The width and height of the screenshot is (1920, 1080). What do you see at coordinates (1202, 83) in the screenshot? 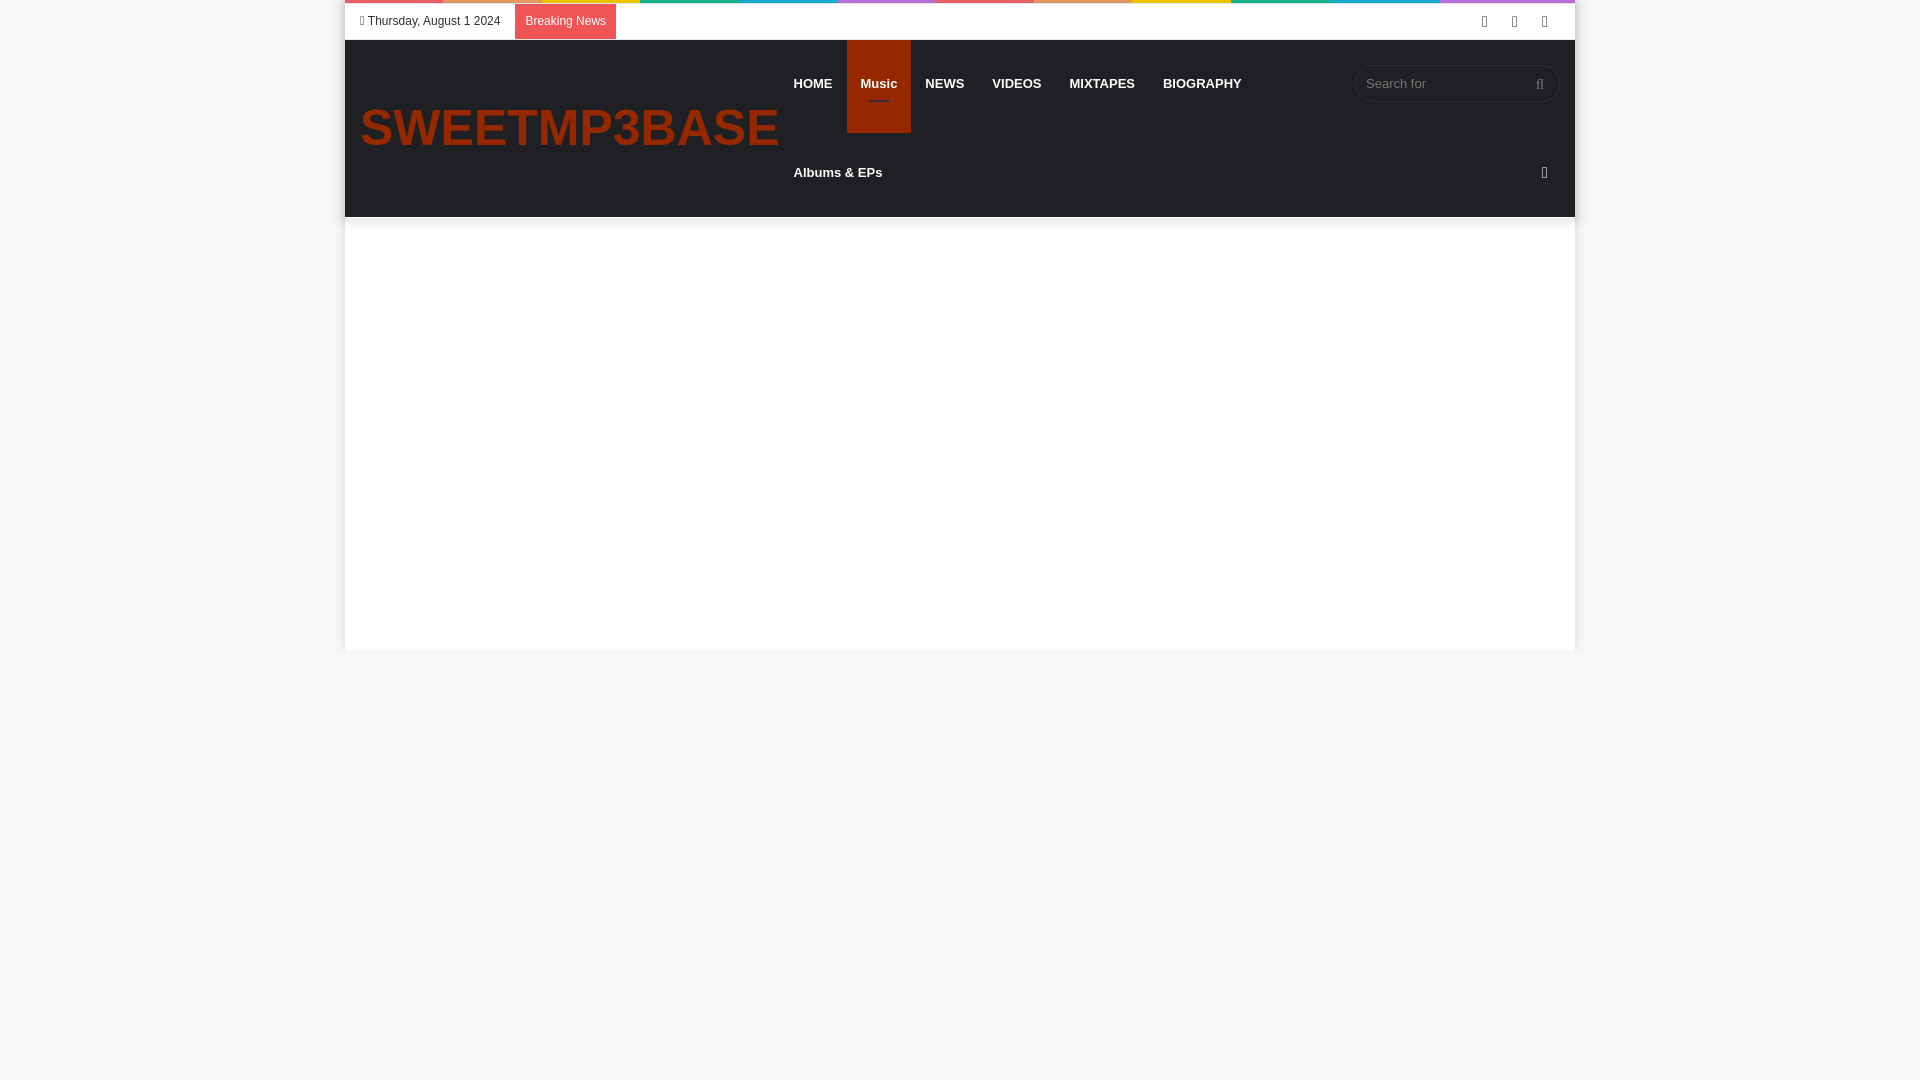
I see `BIOGRAPHY` at bounding box center [1202, 83].